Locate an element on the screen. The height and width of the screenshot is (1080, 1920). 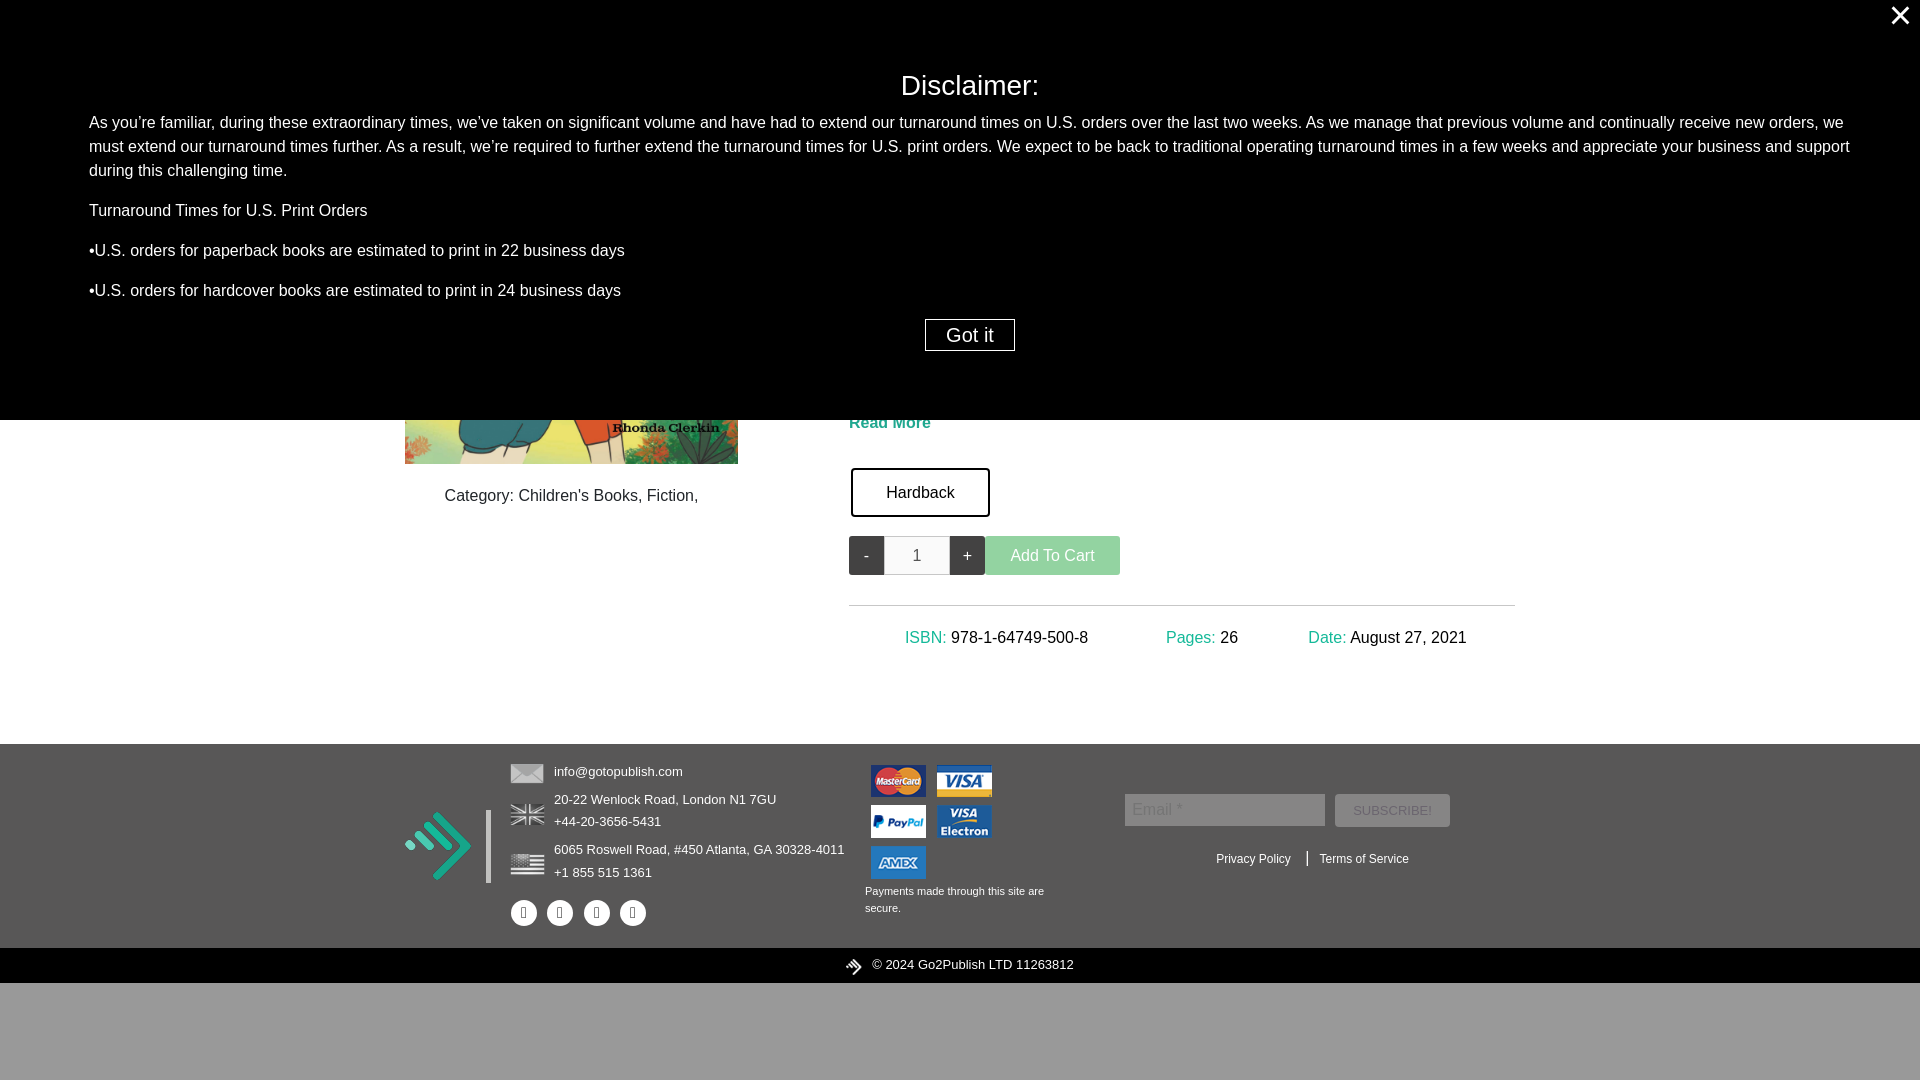
- is located at coordinates (866, 554).